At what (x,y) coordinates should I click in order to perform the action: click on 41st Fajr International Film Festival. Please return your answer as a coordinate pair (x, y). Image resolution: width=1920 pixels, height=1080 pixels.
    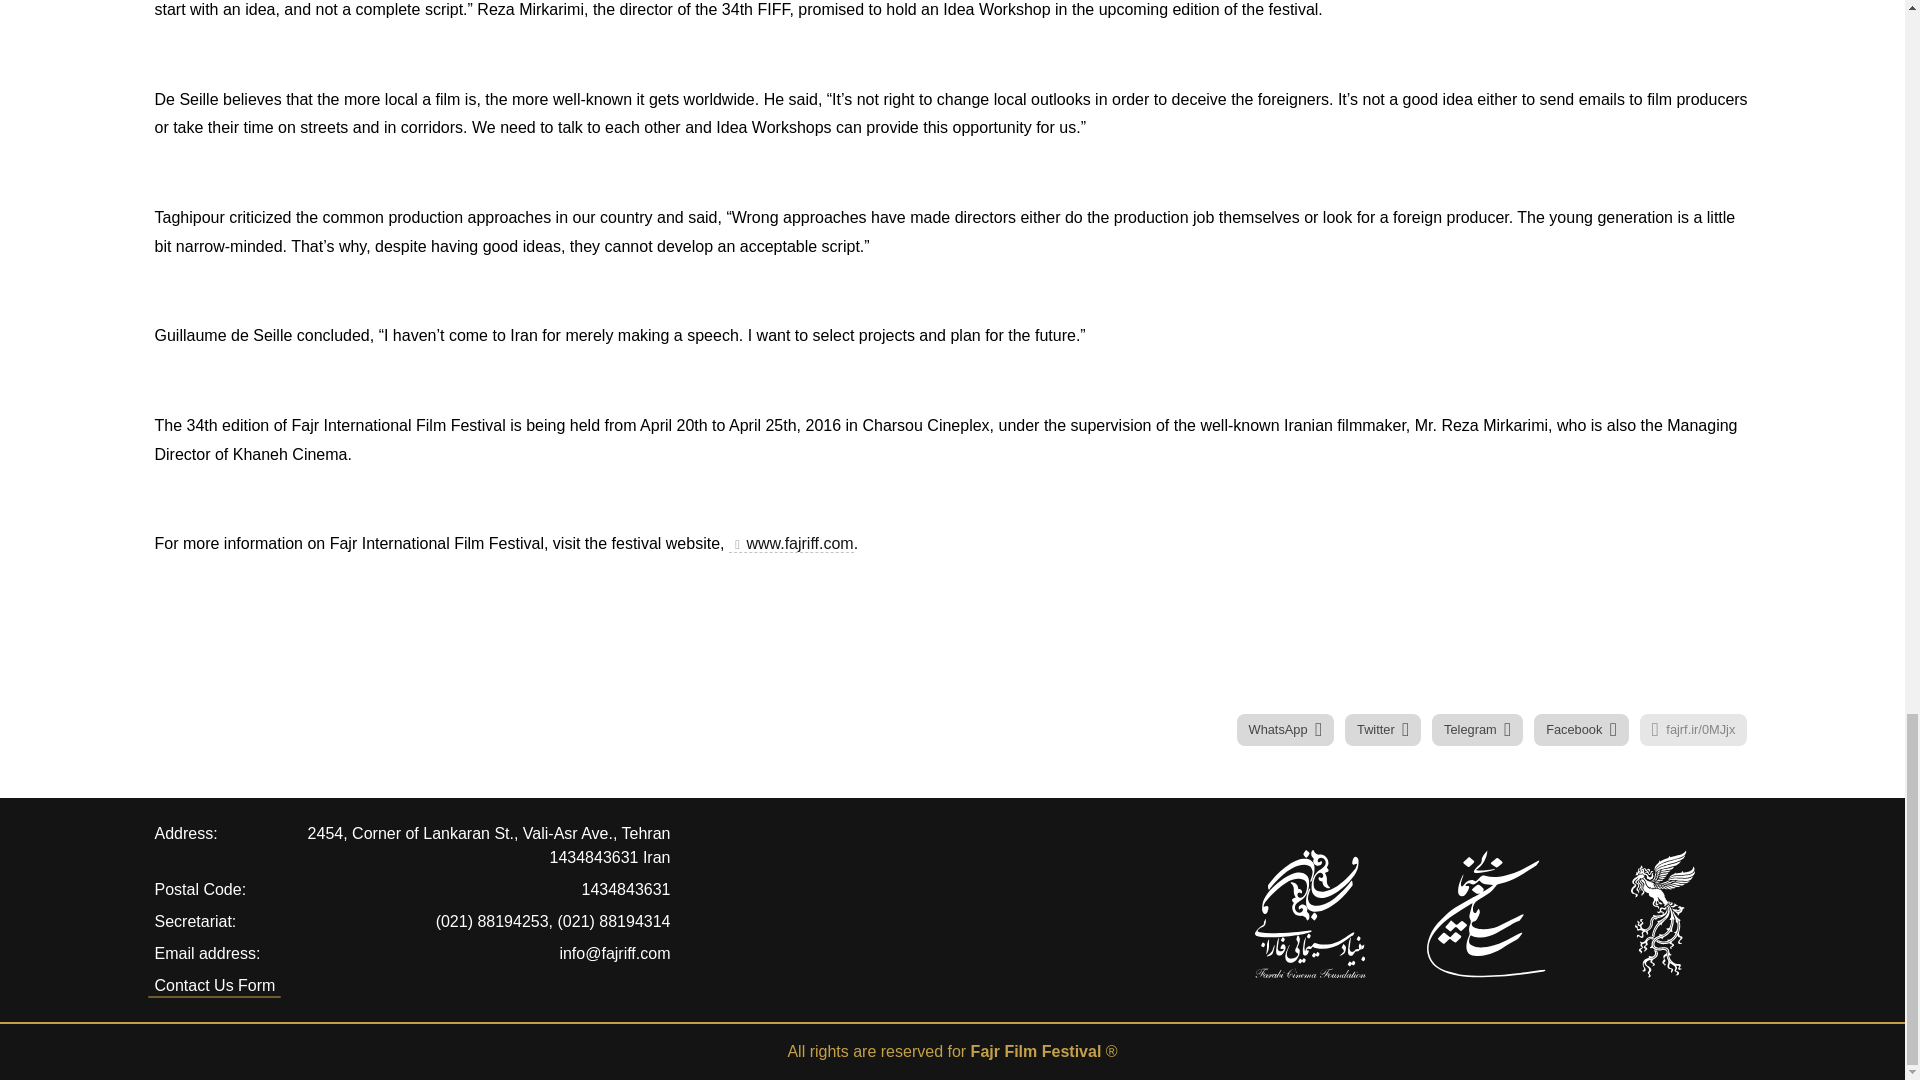
    Looking at the image, I should click on (1662, 914).